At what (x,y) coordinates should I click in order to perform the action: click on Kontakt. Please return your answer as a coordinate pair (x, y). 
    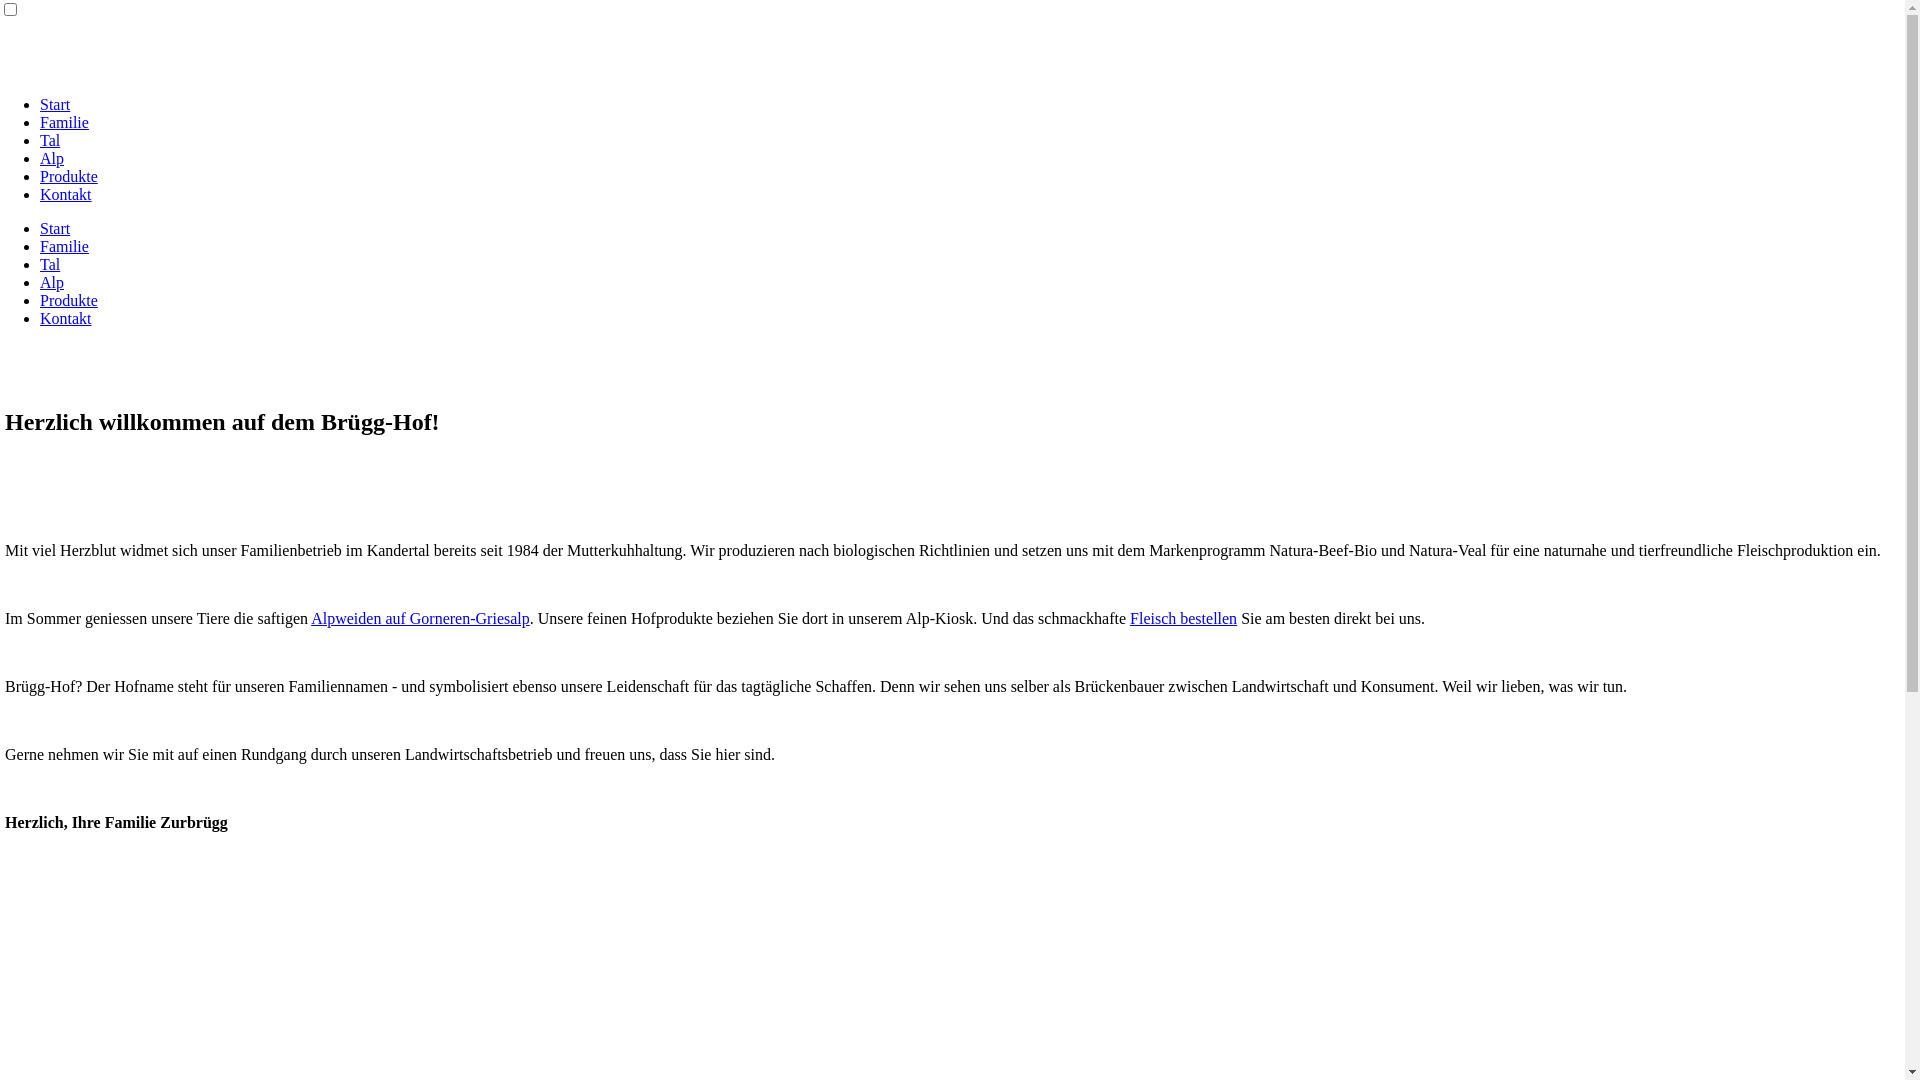
    Looking at the image, I should click on (66, 318).